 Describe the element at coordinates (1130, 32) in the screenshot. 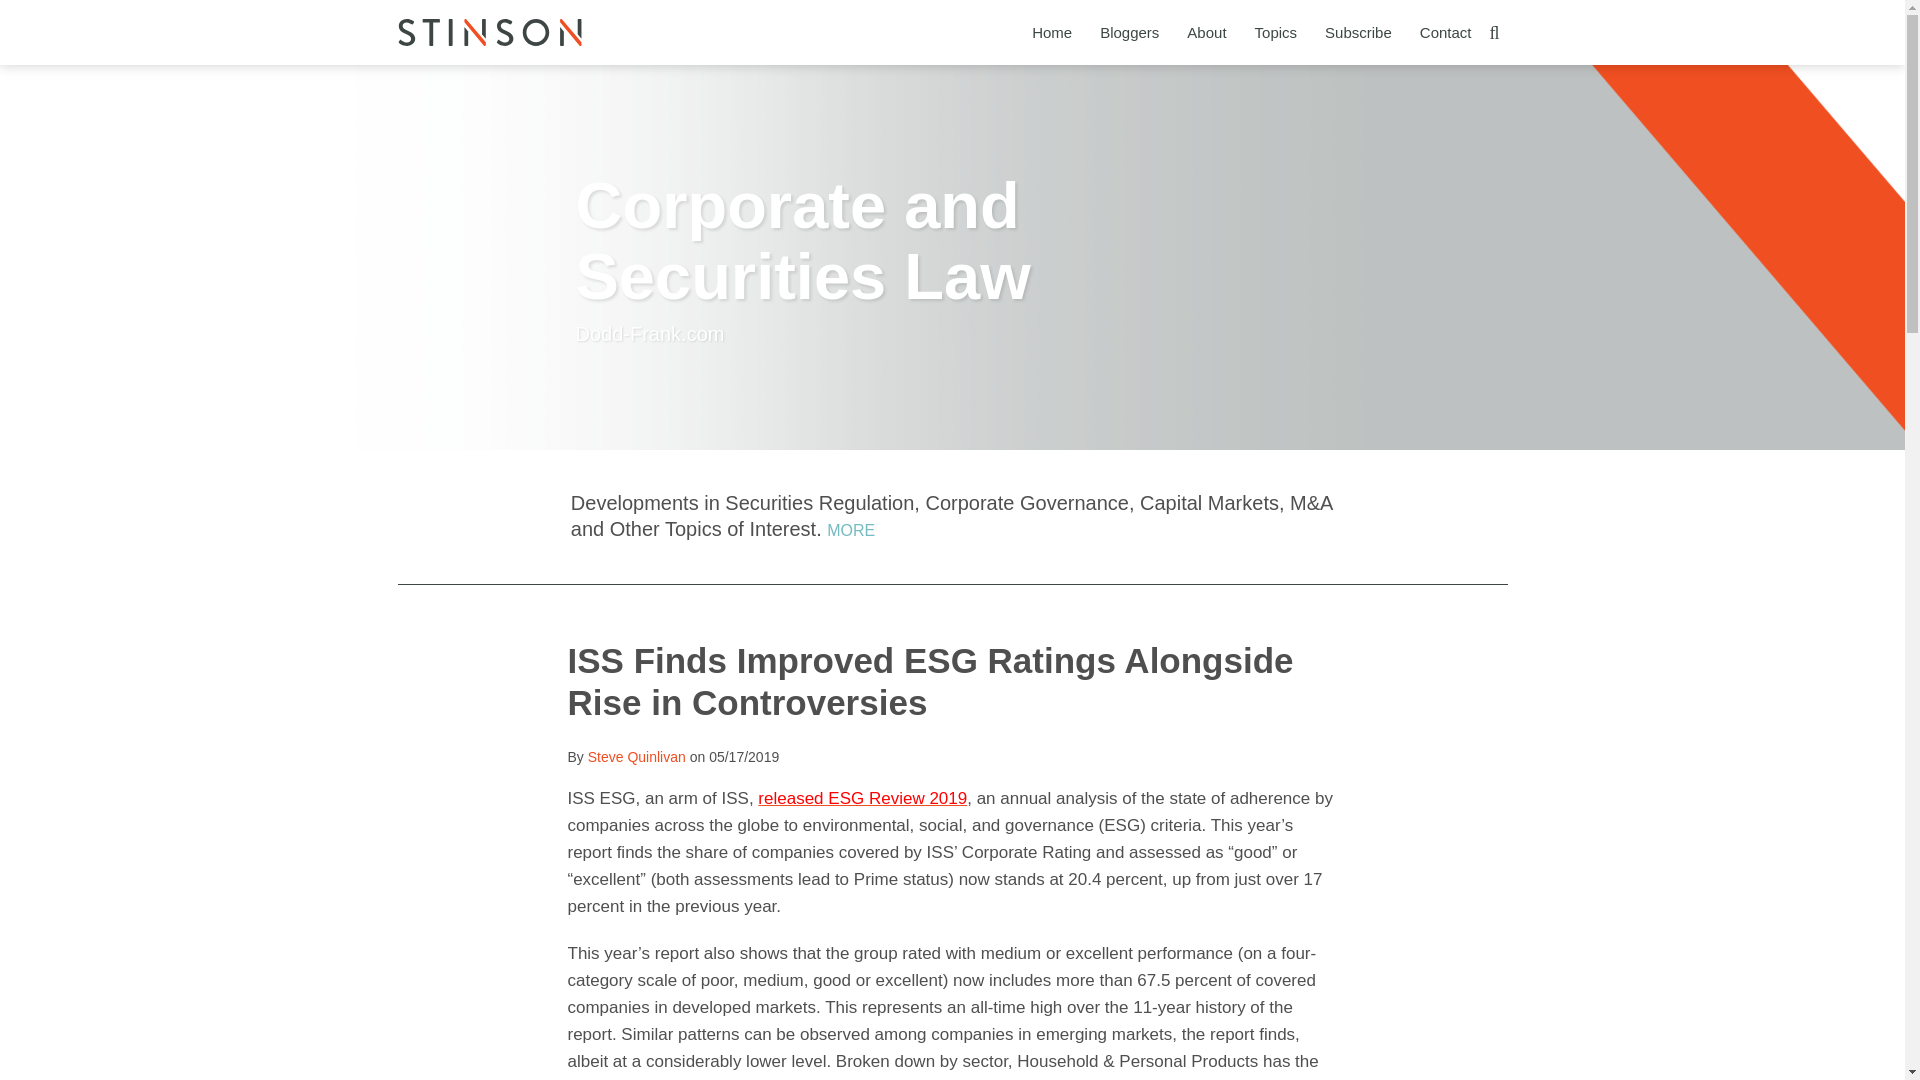

I see `Bloggers` at that location.